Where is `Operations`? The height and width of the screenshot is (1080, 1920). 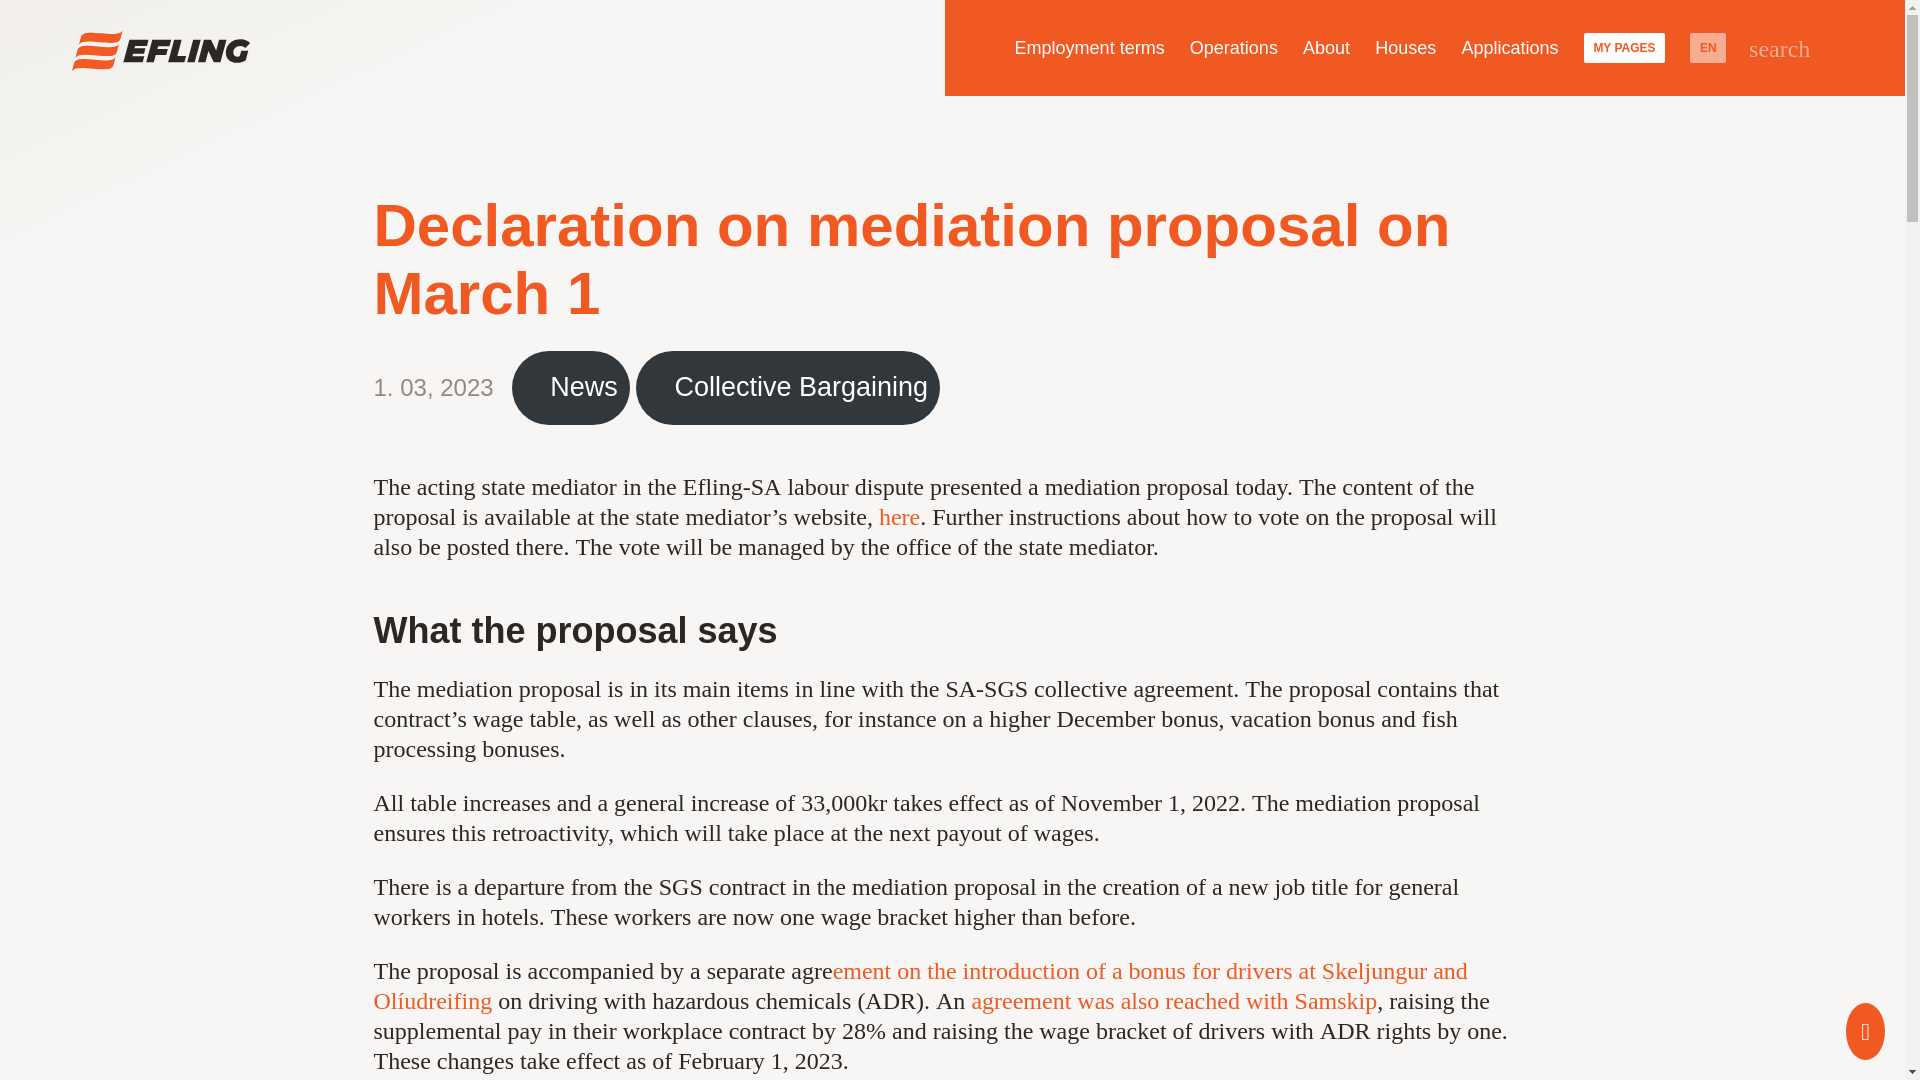
Operations is located at coordinates (1233, 48).